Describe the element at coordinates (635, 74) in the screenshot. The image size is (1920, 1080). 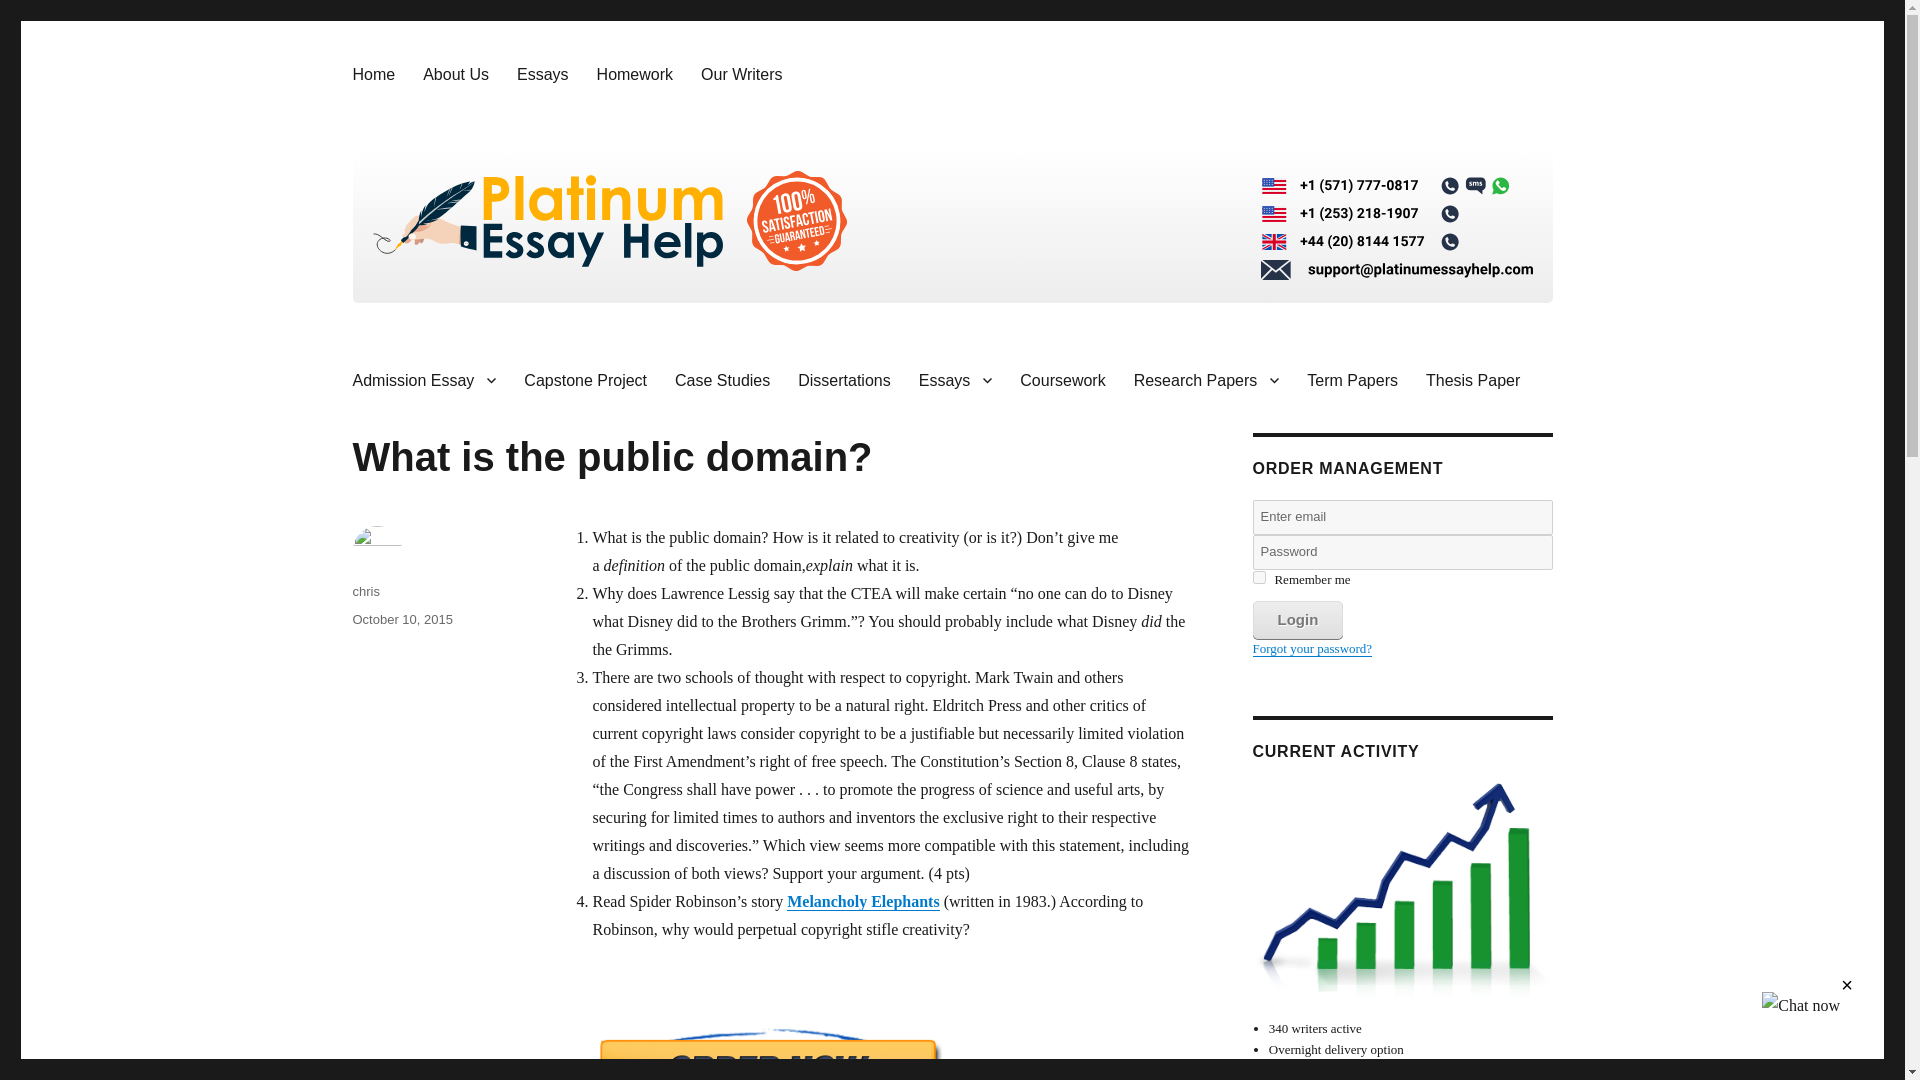
I see `Homework` at that location.